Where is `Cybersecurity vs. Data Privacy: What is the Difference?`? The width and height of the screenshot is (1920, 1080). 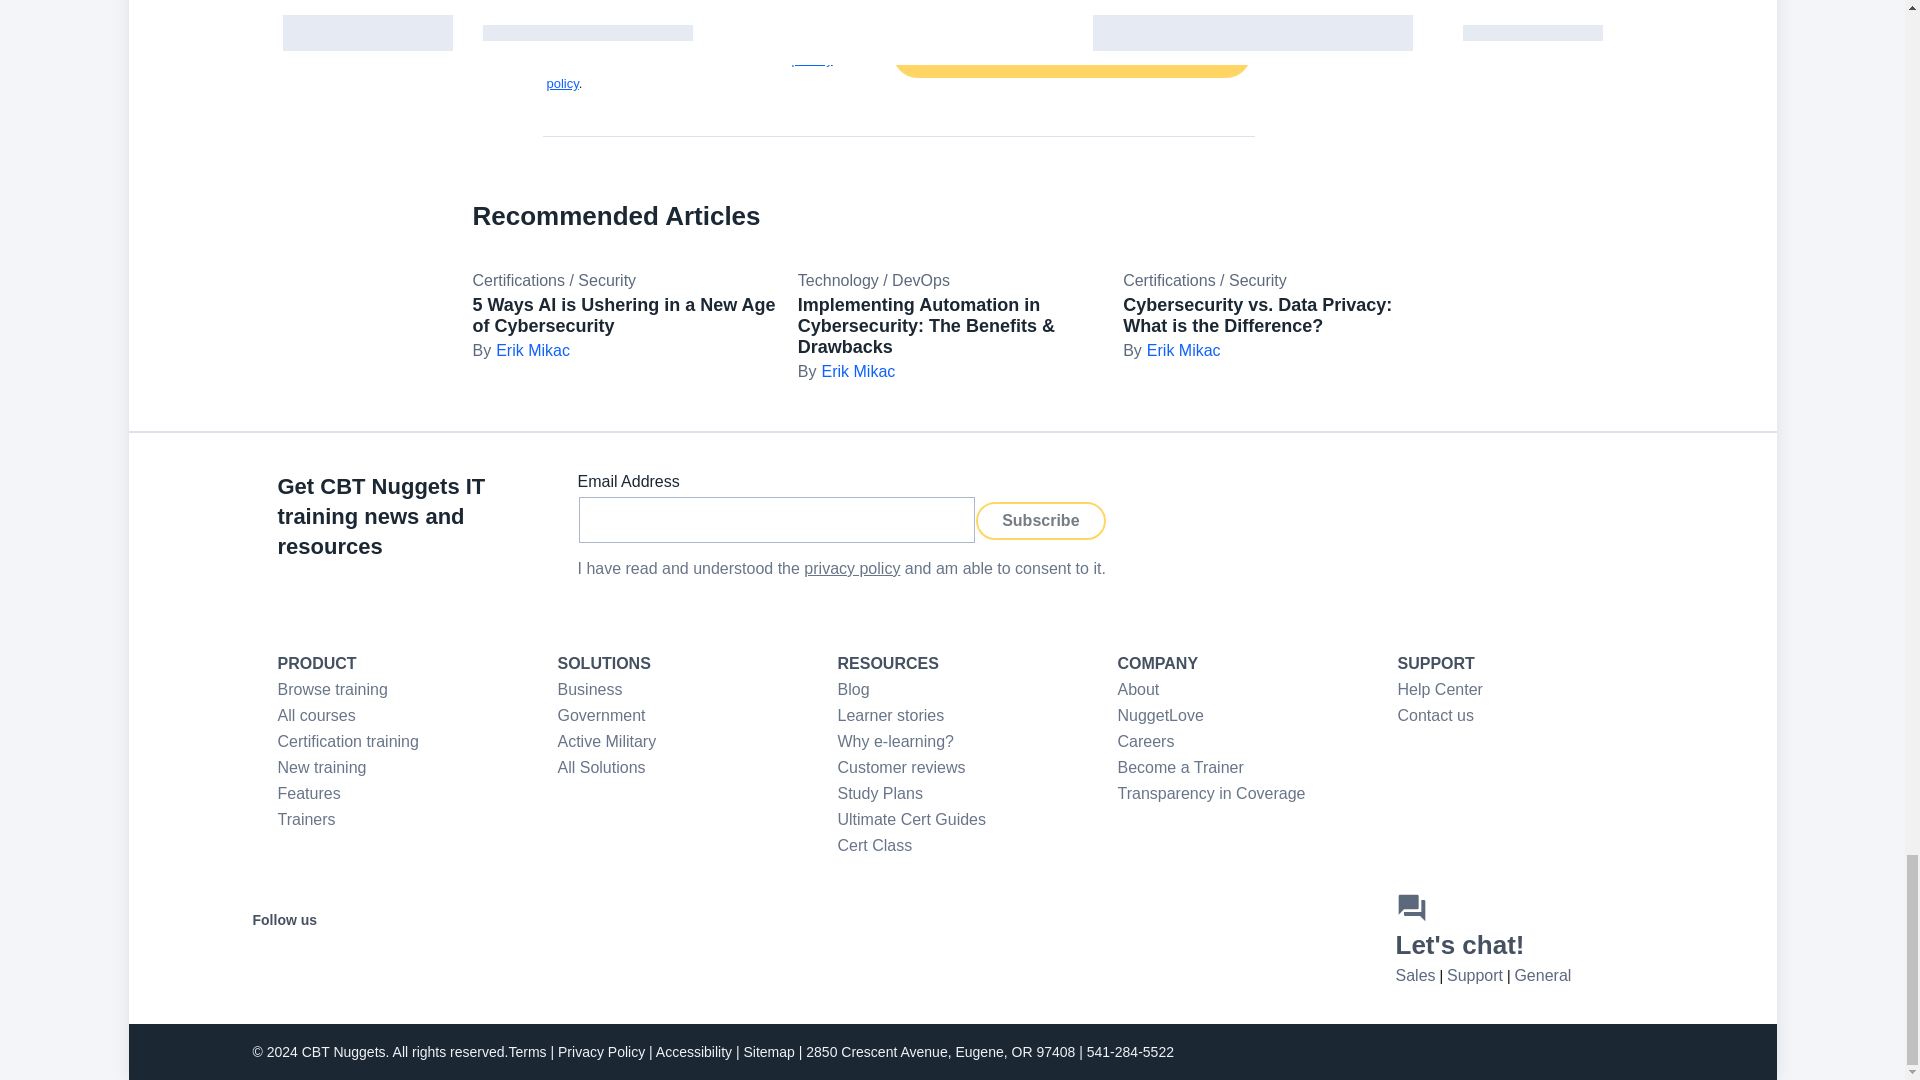 Cybersecurity vs. Data Privacy: What is the Difference? is located at coordinates (1258, 314).